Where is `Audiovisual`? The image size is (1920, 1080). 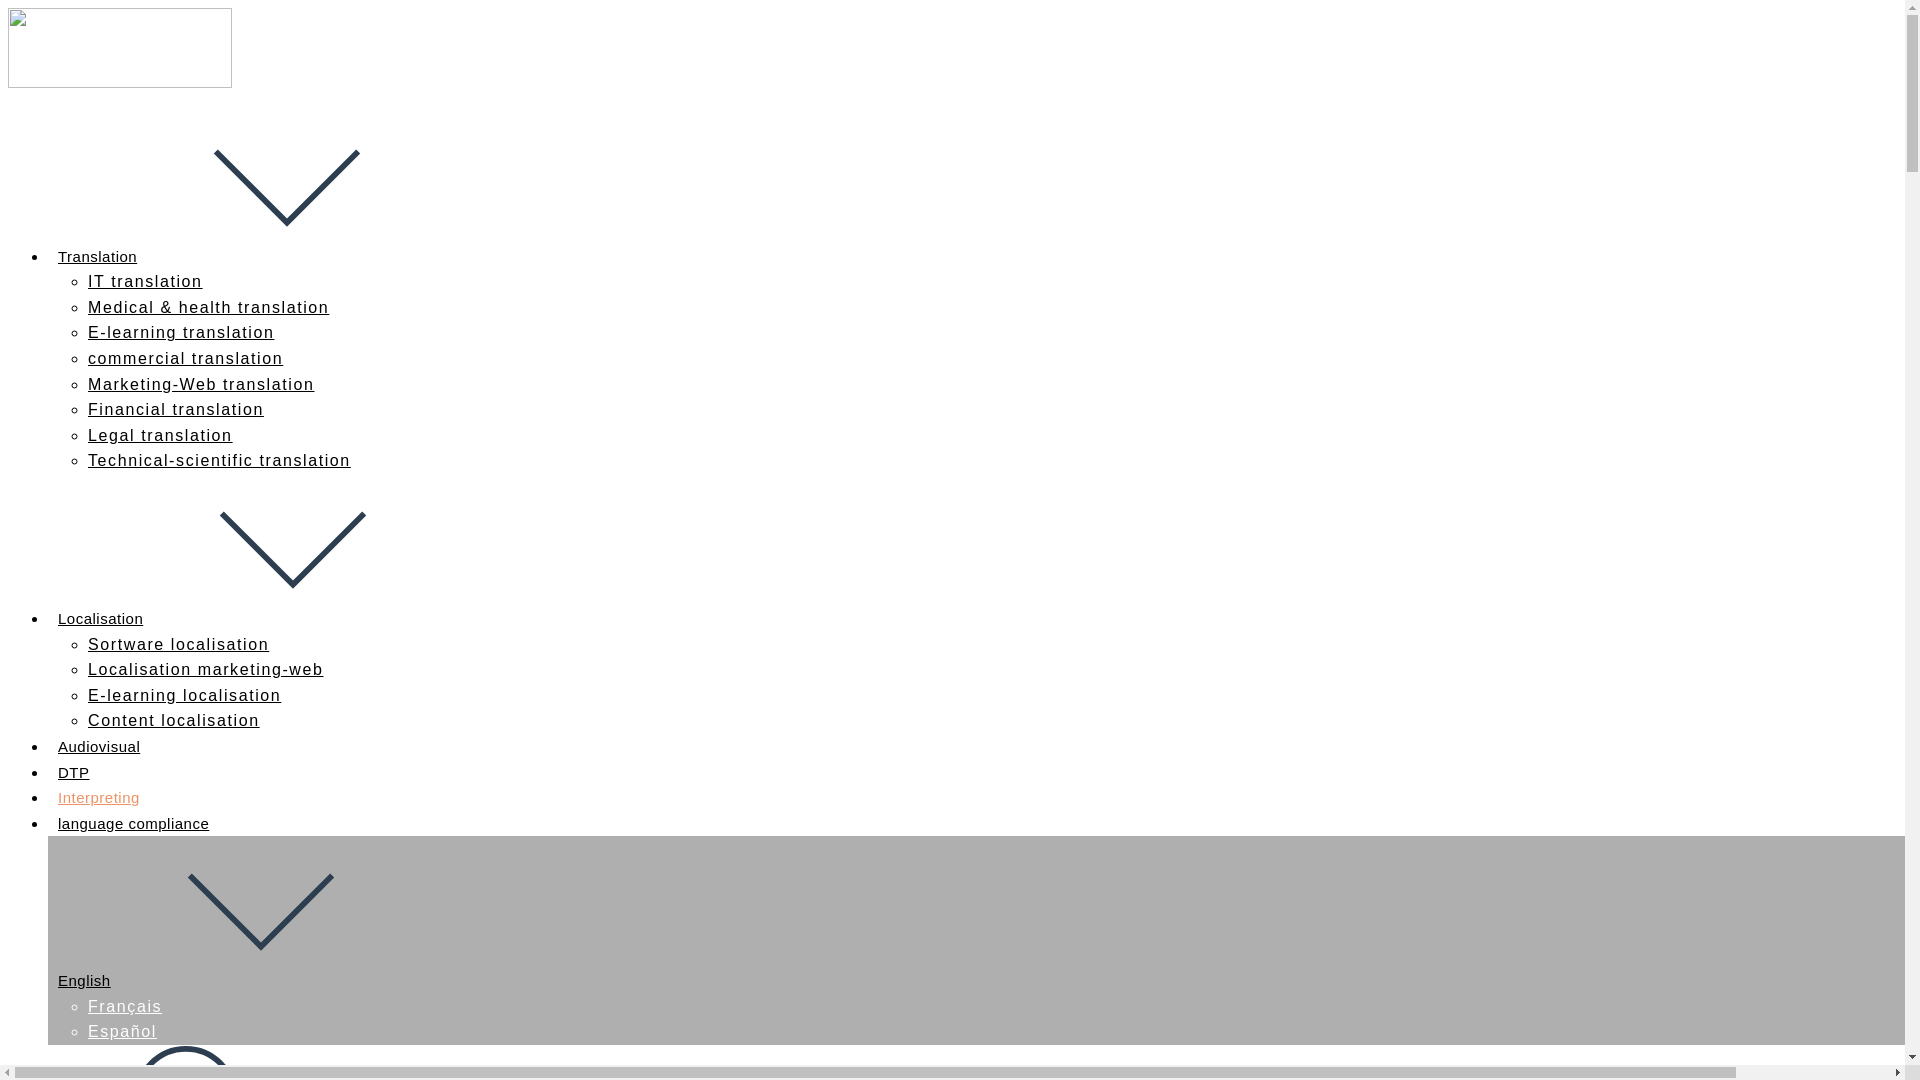 Audiovisual is located at coordinates (98, 746).